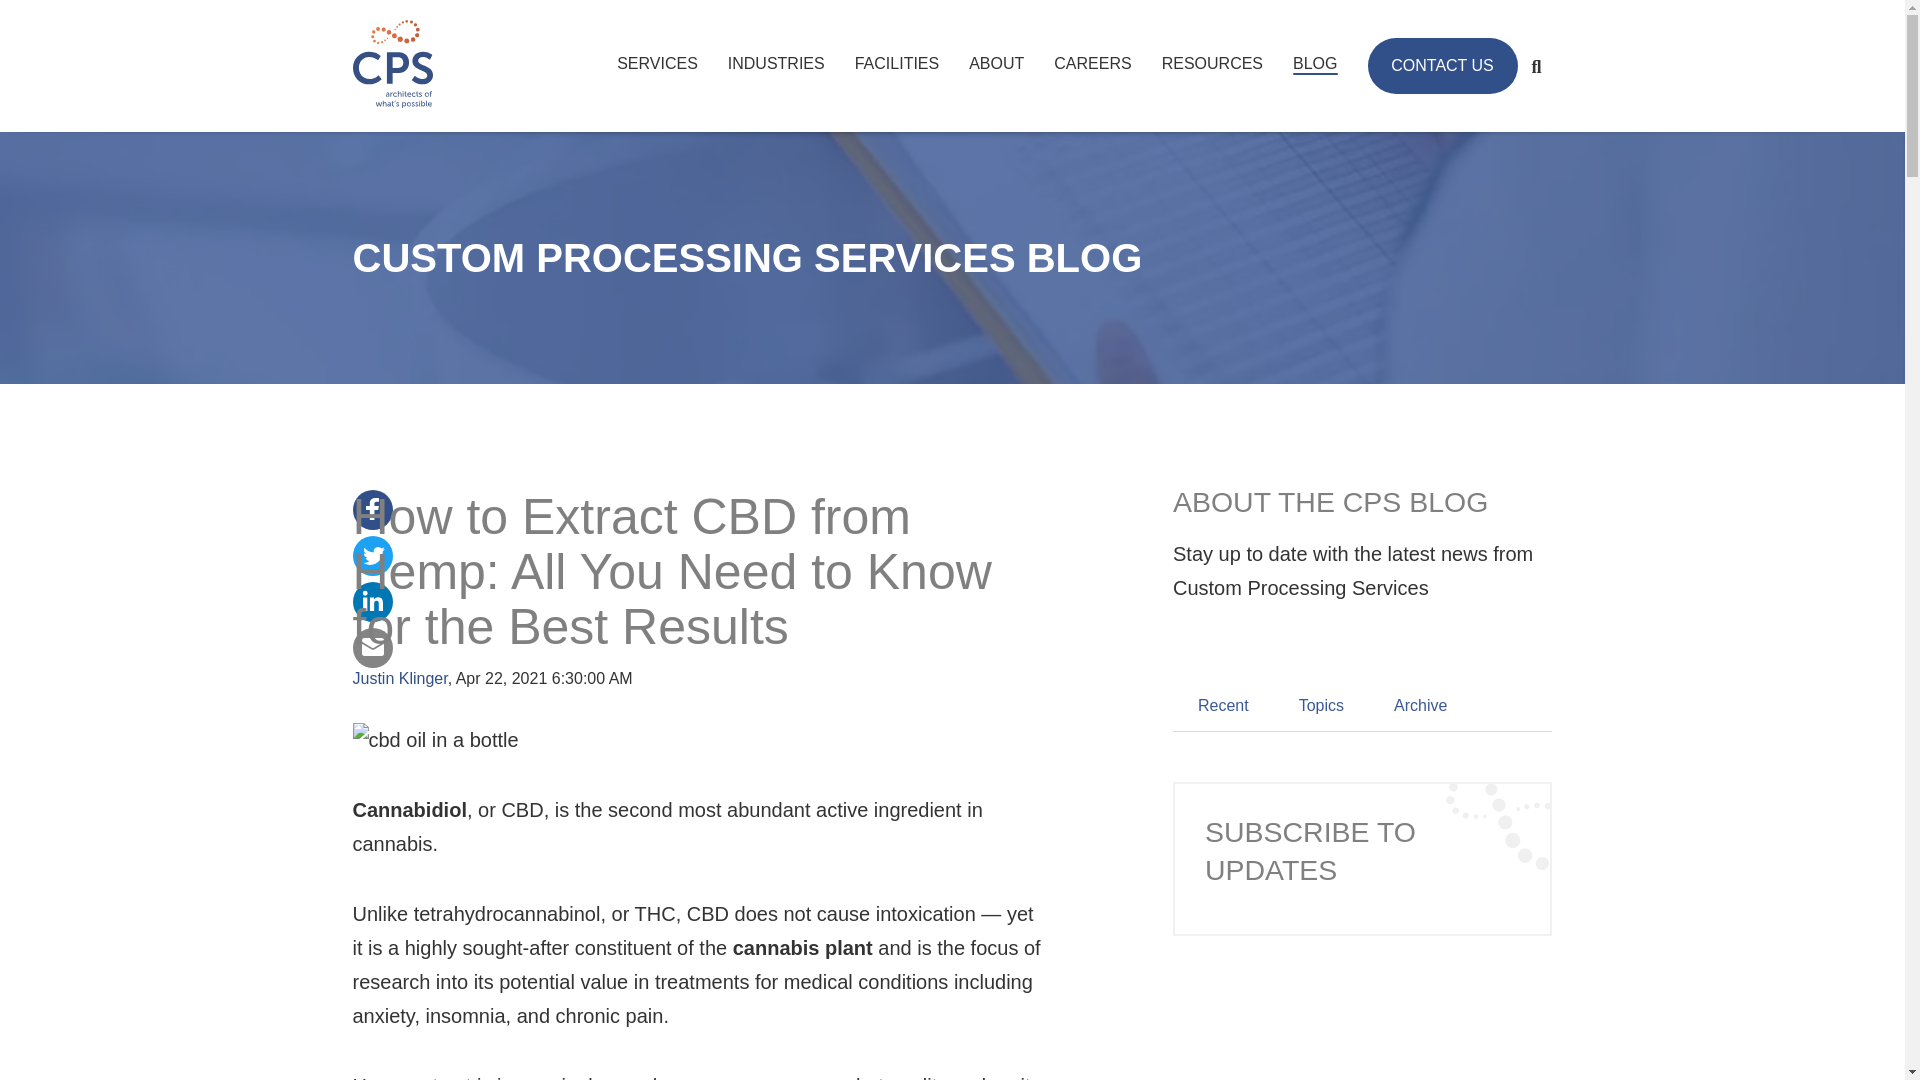 Image resolution: width=1920 pixels, height=1080 pixels. I want to click on FACILITIES, so click(896, 63).